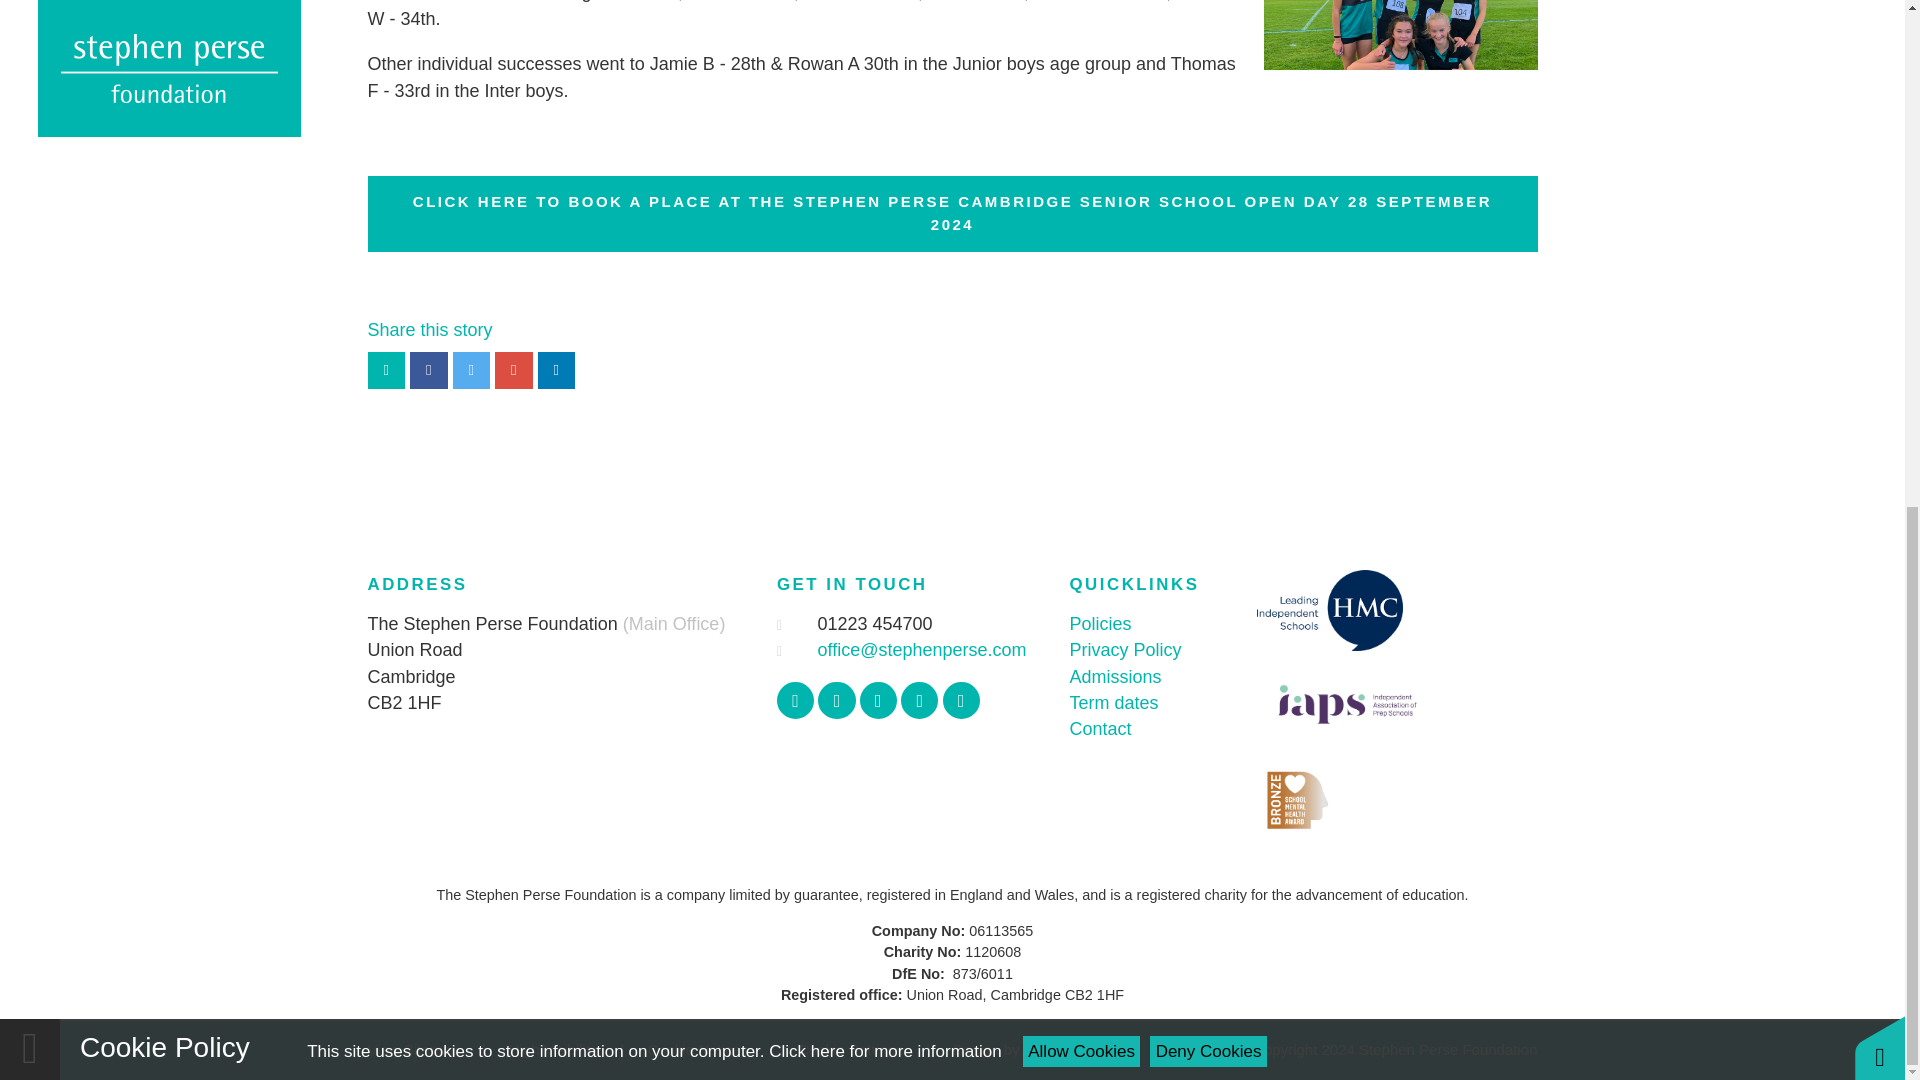  What do you see at coordinates (878, 700) in the screenshot?
I see `Instagram` at bounding box center [878, 700].